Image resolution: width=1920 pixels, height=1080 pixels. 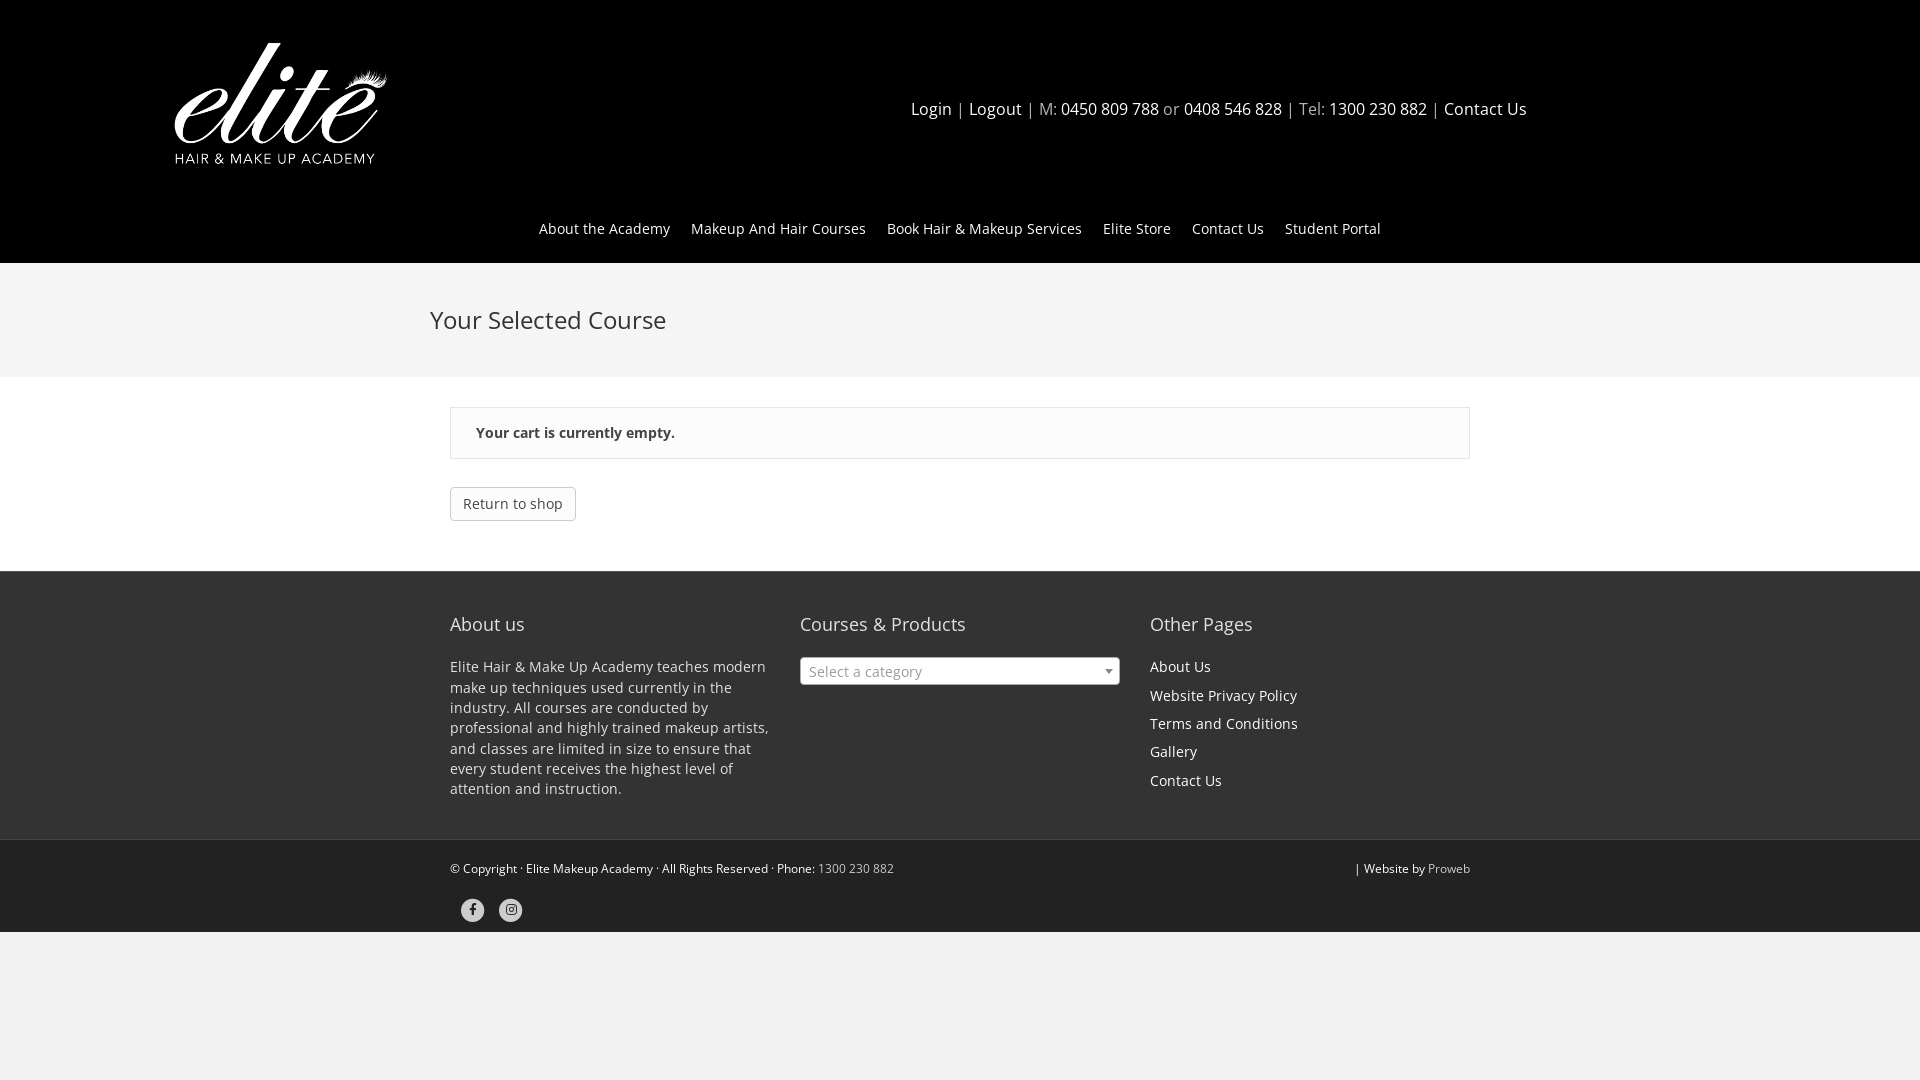 I want to click on Terms and Conditions, so click(x=1224, y=724).